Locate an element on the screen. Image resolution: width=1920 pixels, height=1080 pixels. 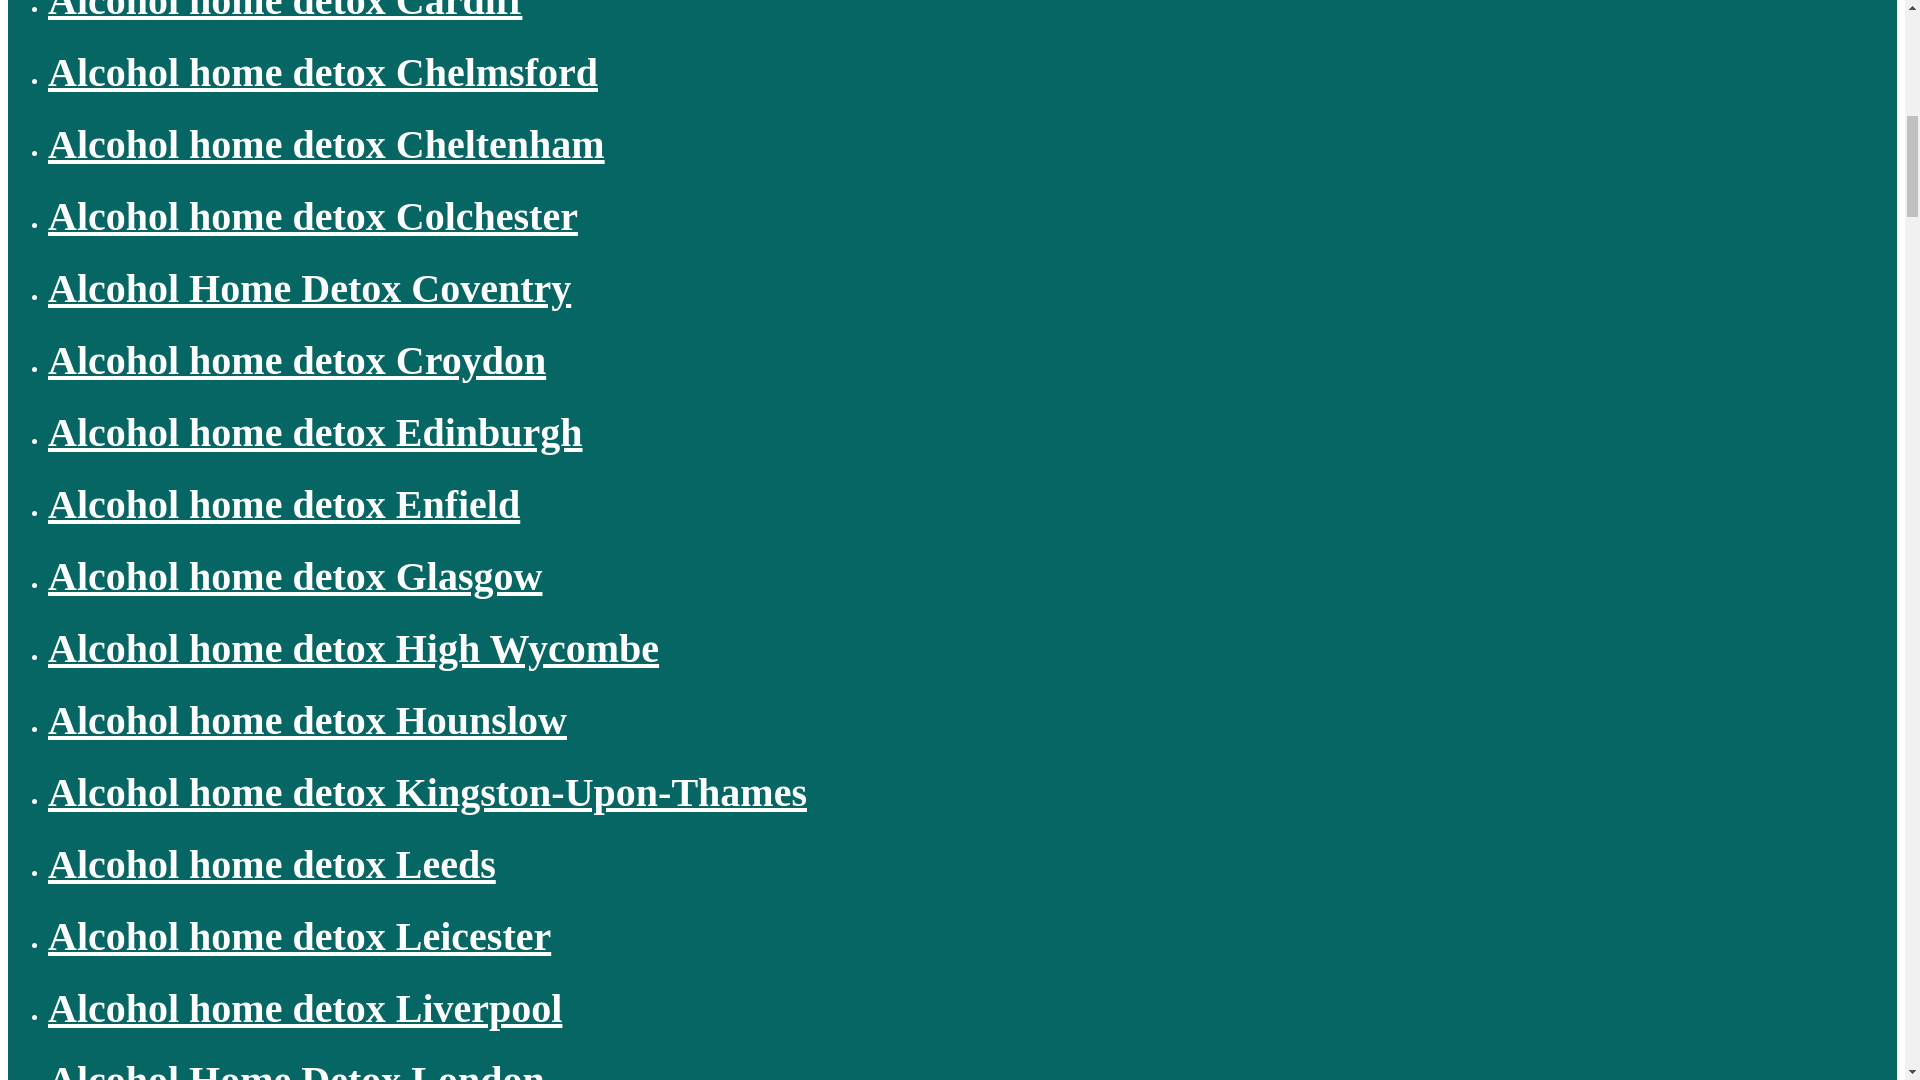
Alcohol home detox Cardiff is located at coordinates (285, 11).